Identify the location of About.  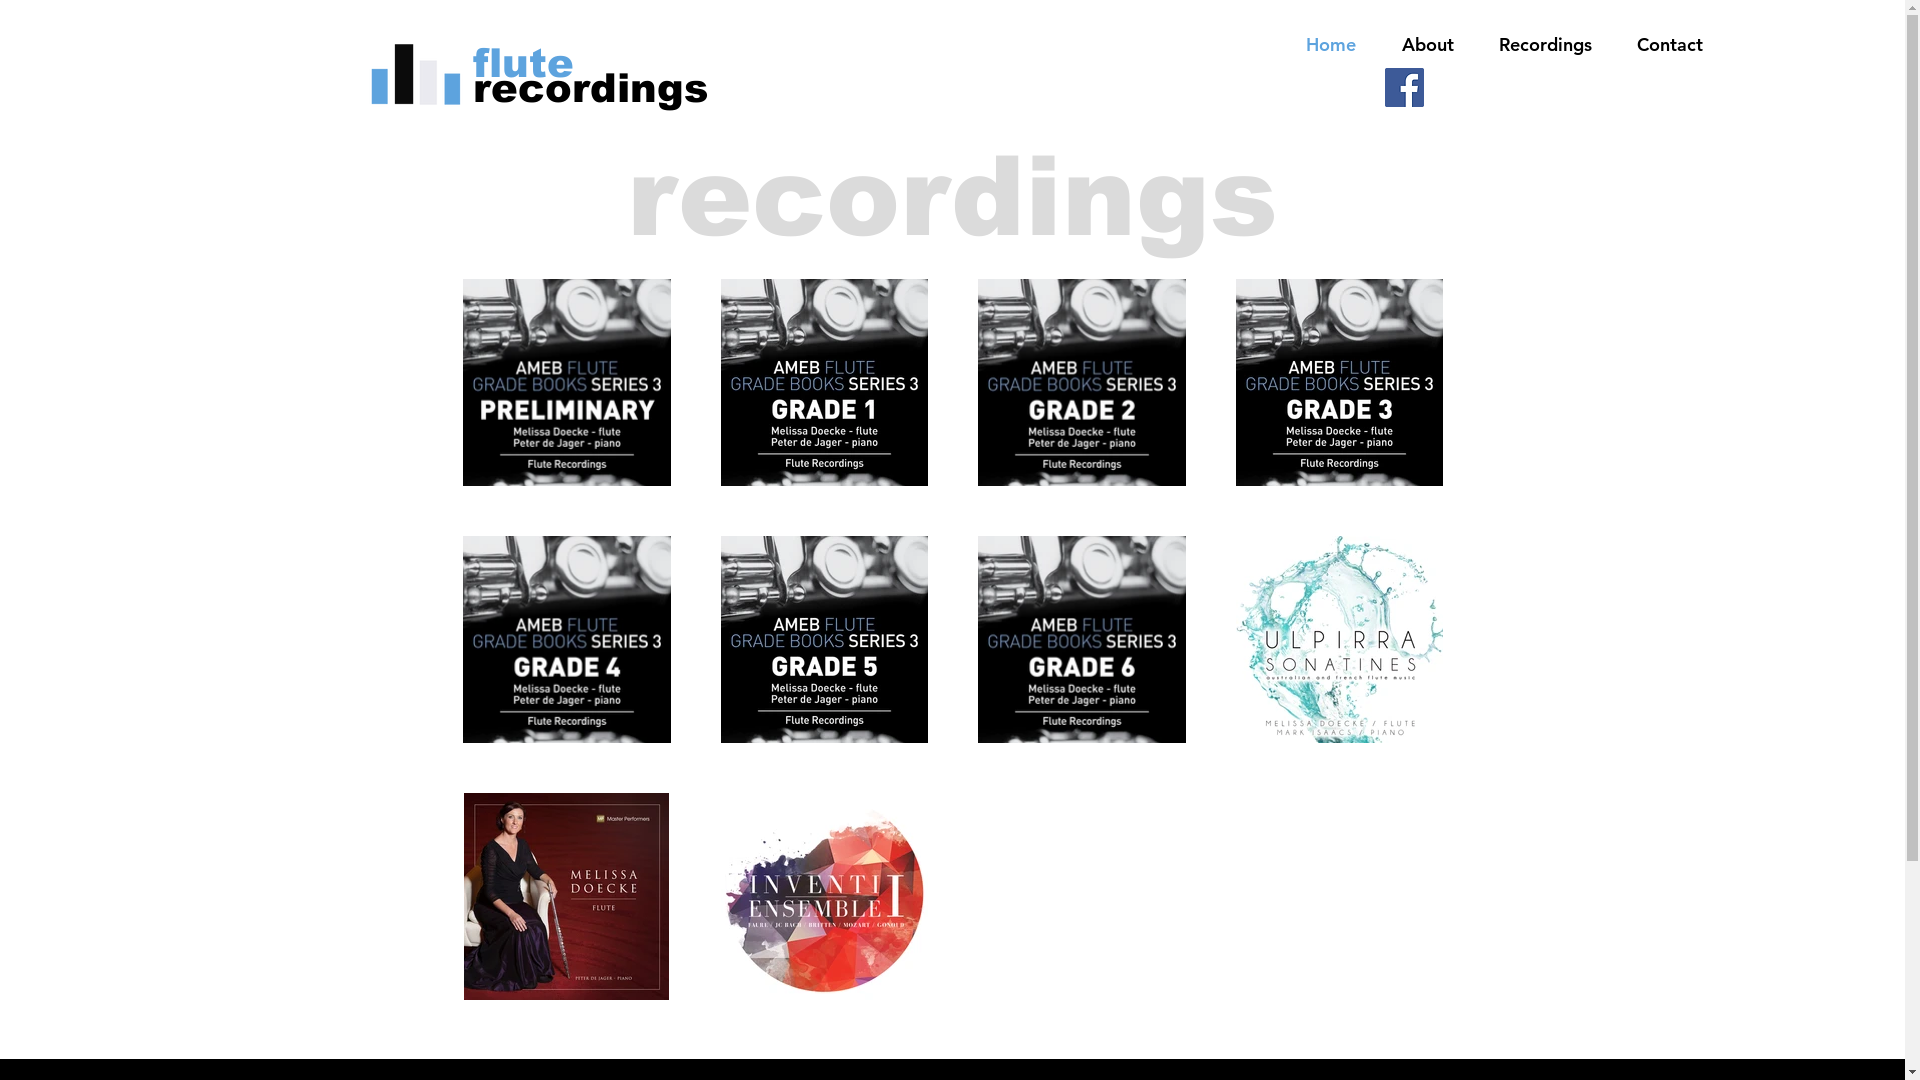
(1428, 45).